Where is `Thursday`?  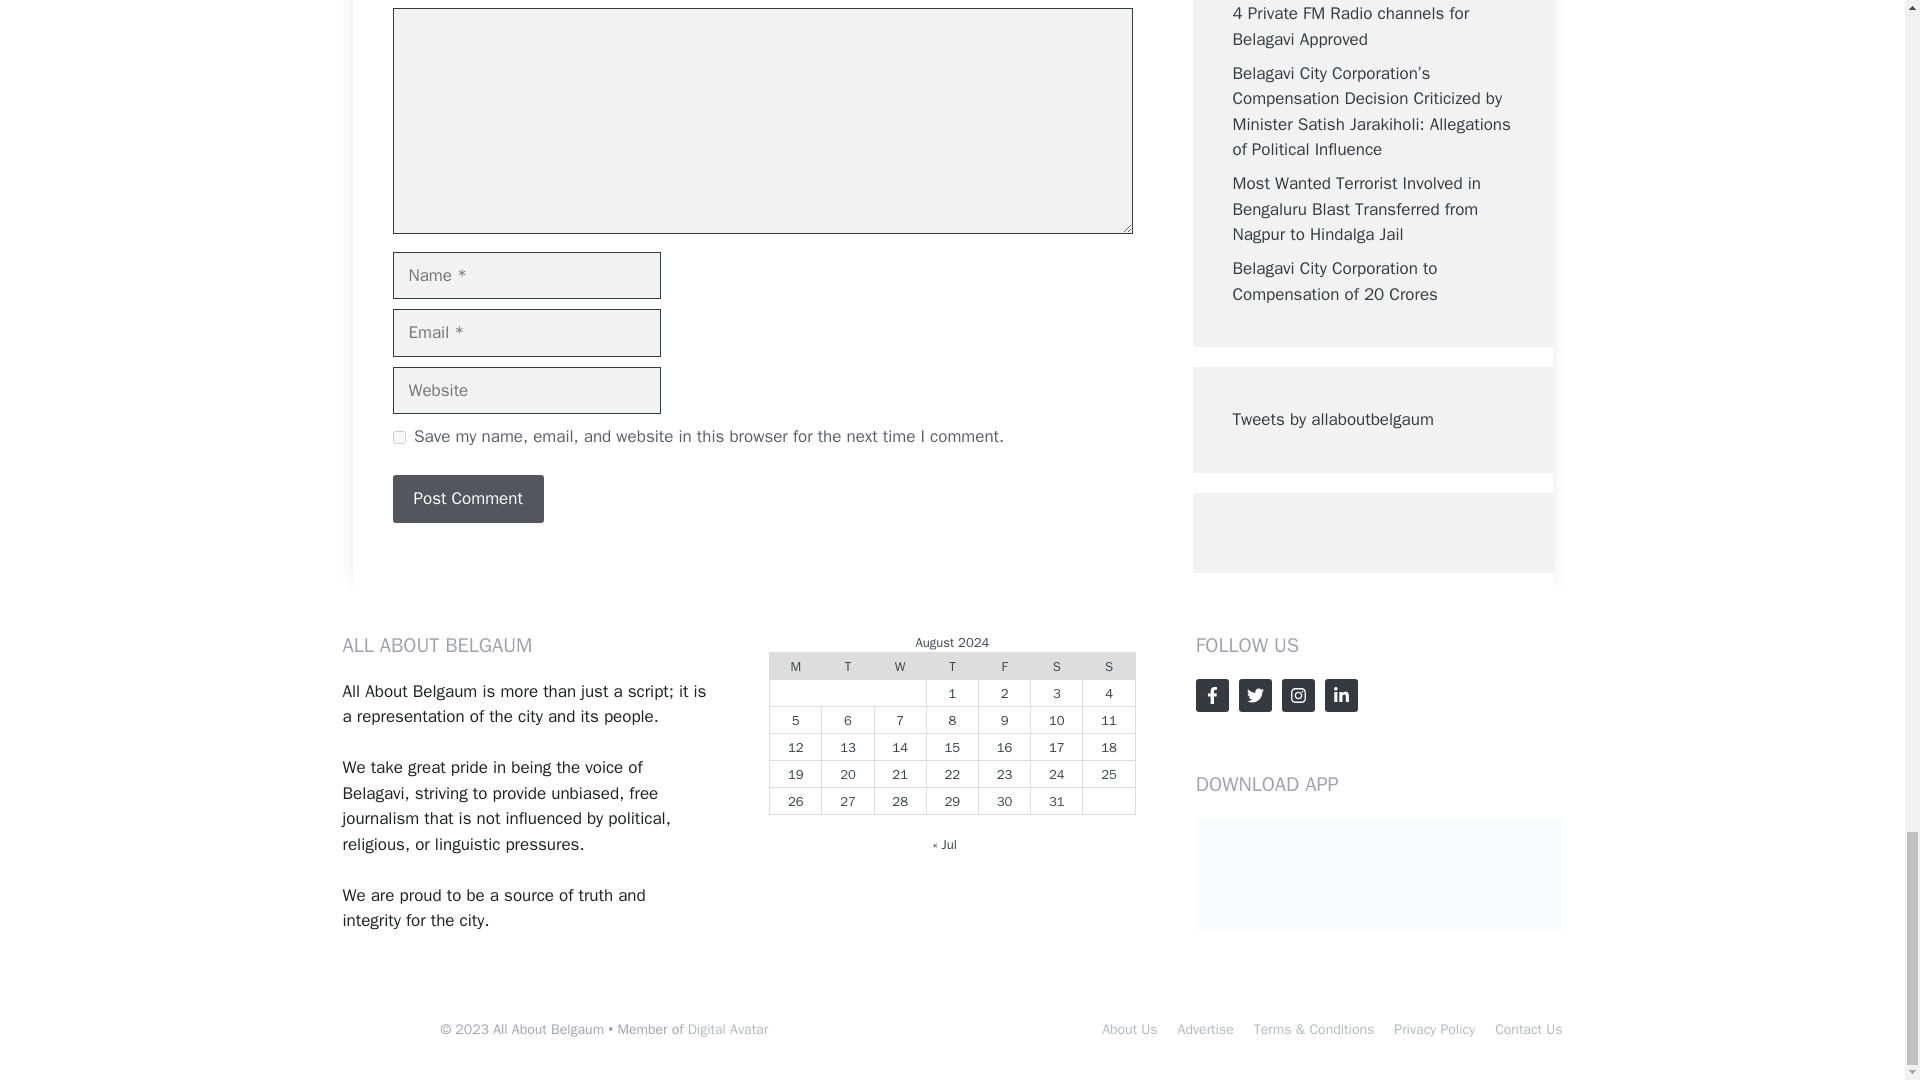 Thursday is located at coordinates (951, 666).